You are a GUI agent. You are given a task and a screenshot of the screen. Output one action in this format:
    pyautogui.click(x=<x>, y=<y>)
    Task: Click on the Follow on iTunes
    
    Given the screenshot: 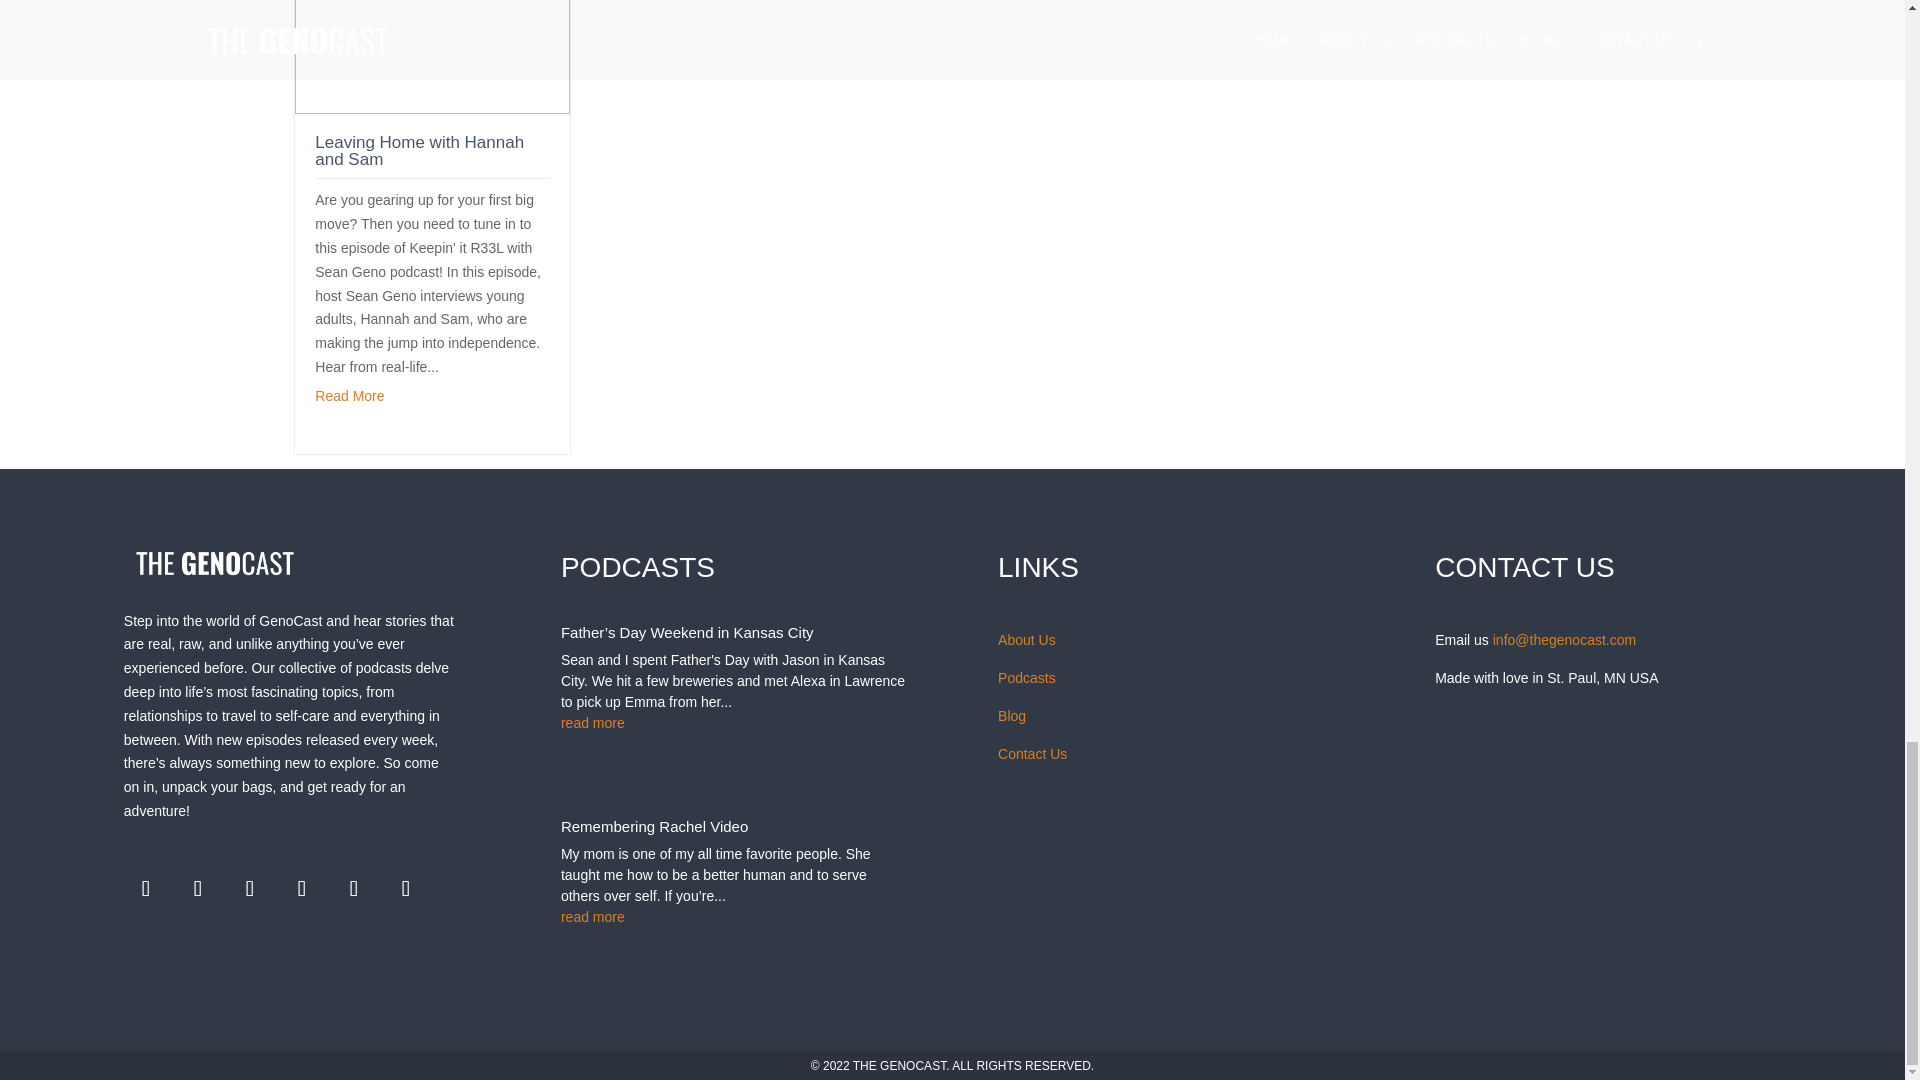 What is the action you would take?
    pyautogui.click(x=302, y=889)
    